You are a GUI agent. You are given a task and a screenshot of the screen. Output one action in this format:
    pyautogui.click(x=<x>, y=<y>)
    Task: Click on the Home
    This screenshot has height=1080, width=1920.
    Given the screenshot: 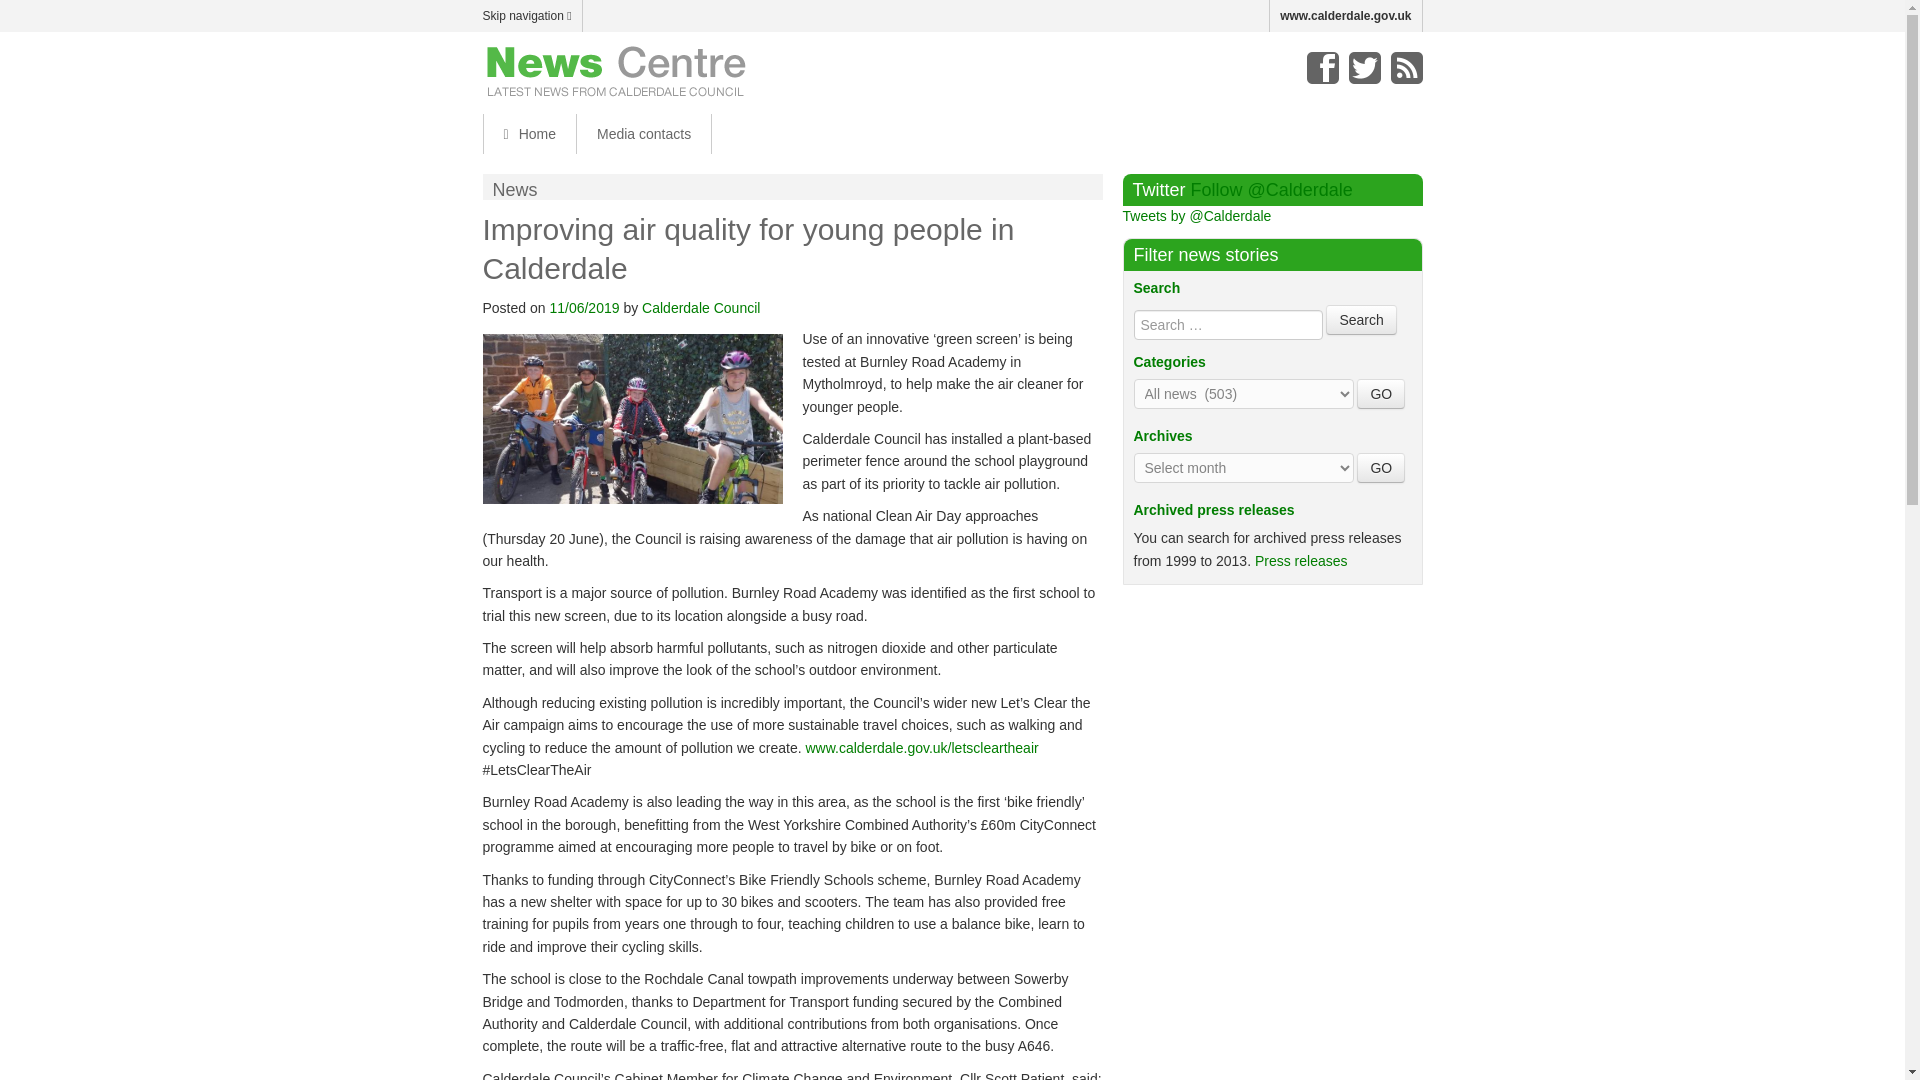 What is the action you would take?
    pyautogui.click(x=528, y=134)
    